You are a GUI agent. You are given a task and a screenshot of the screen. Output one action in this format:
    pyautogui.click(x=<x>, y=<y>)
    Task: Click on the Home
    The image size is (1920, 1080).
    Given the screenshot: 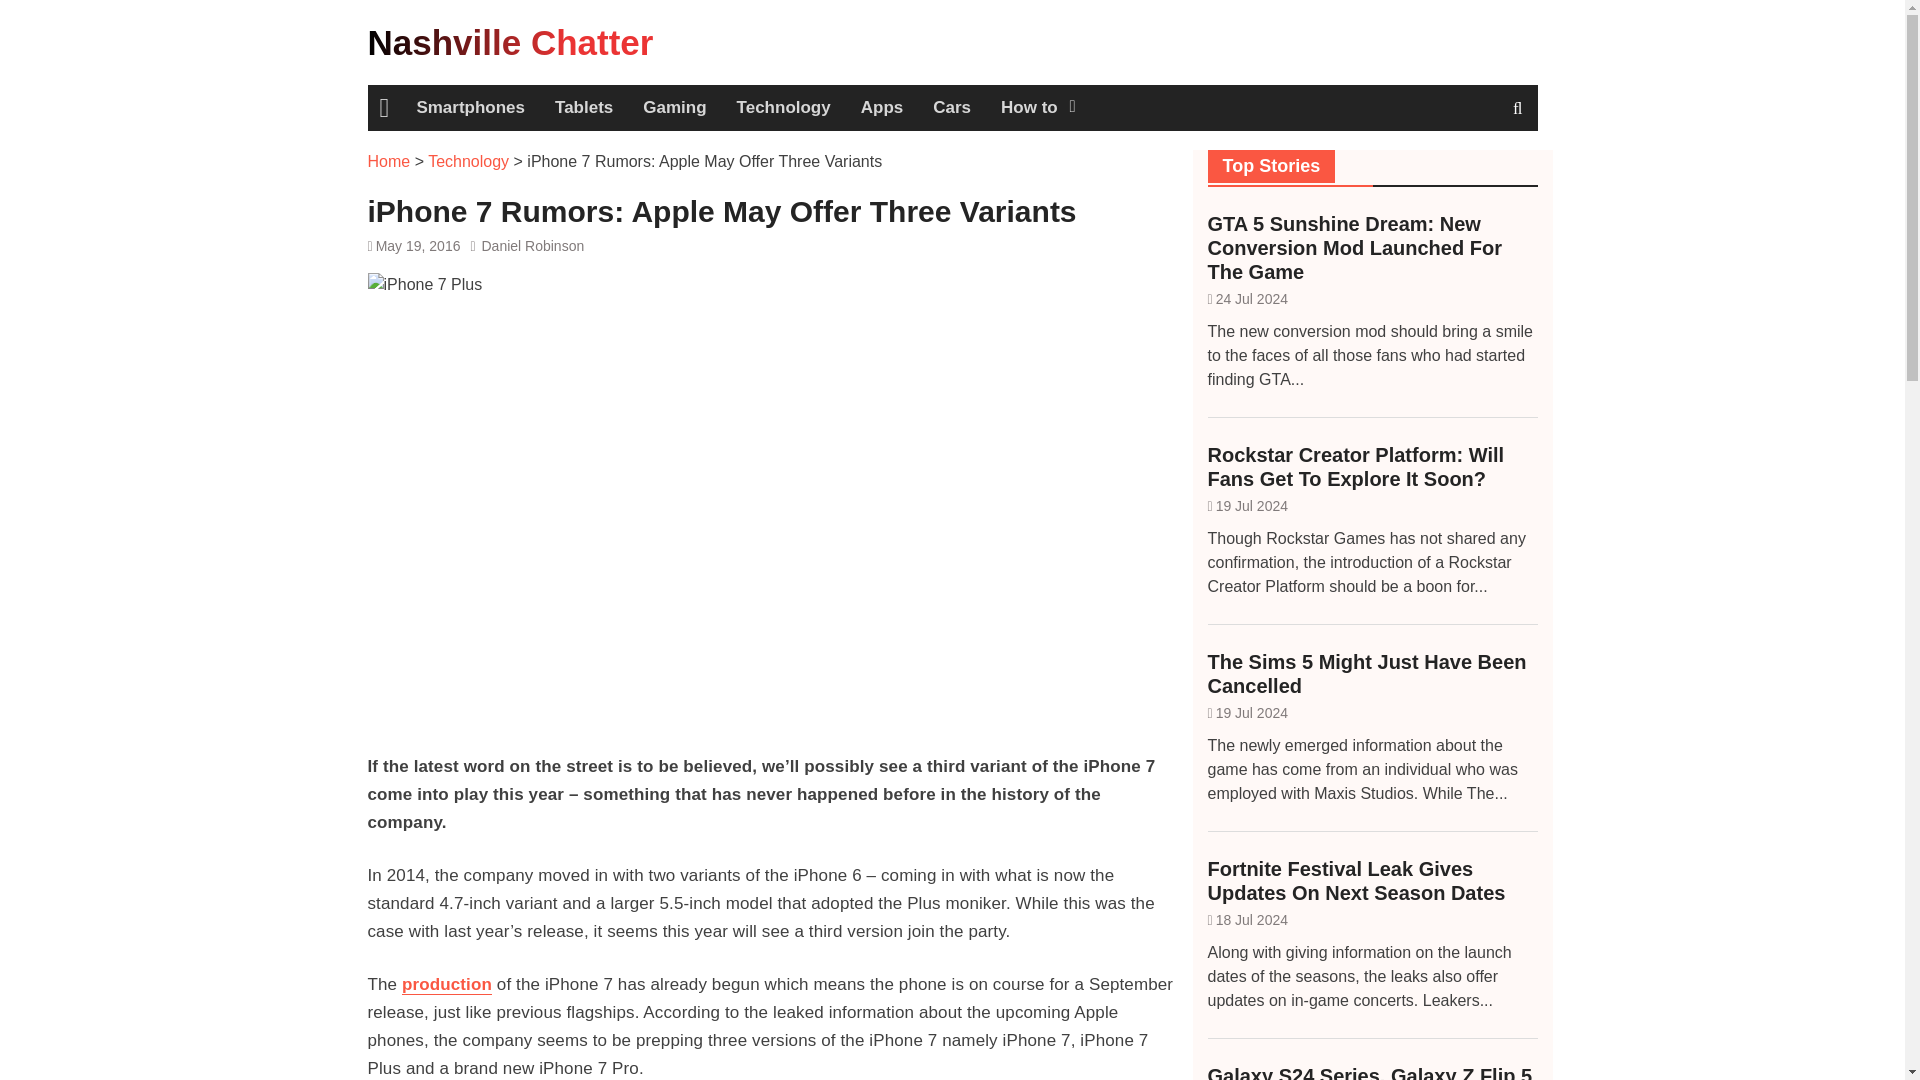 What is the action you would take?
    pyautogui.click(x=384, y=108)
    